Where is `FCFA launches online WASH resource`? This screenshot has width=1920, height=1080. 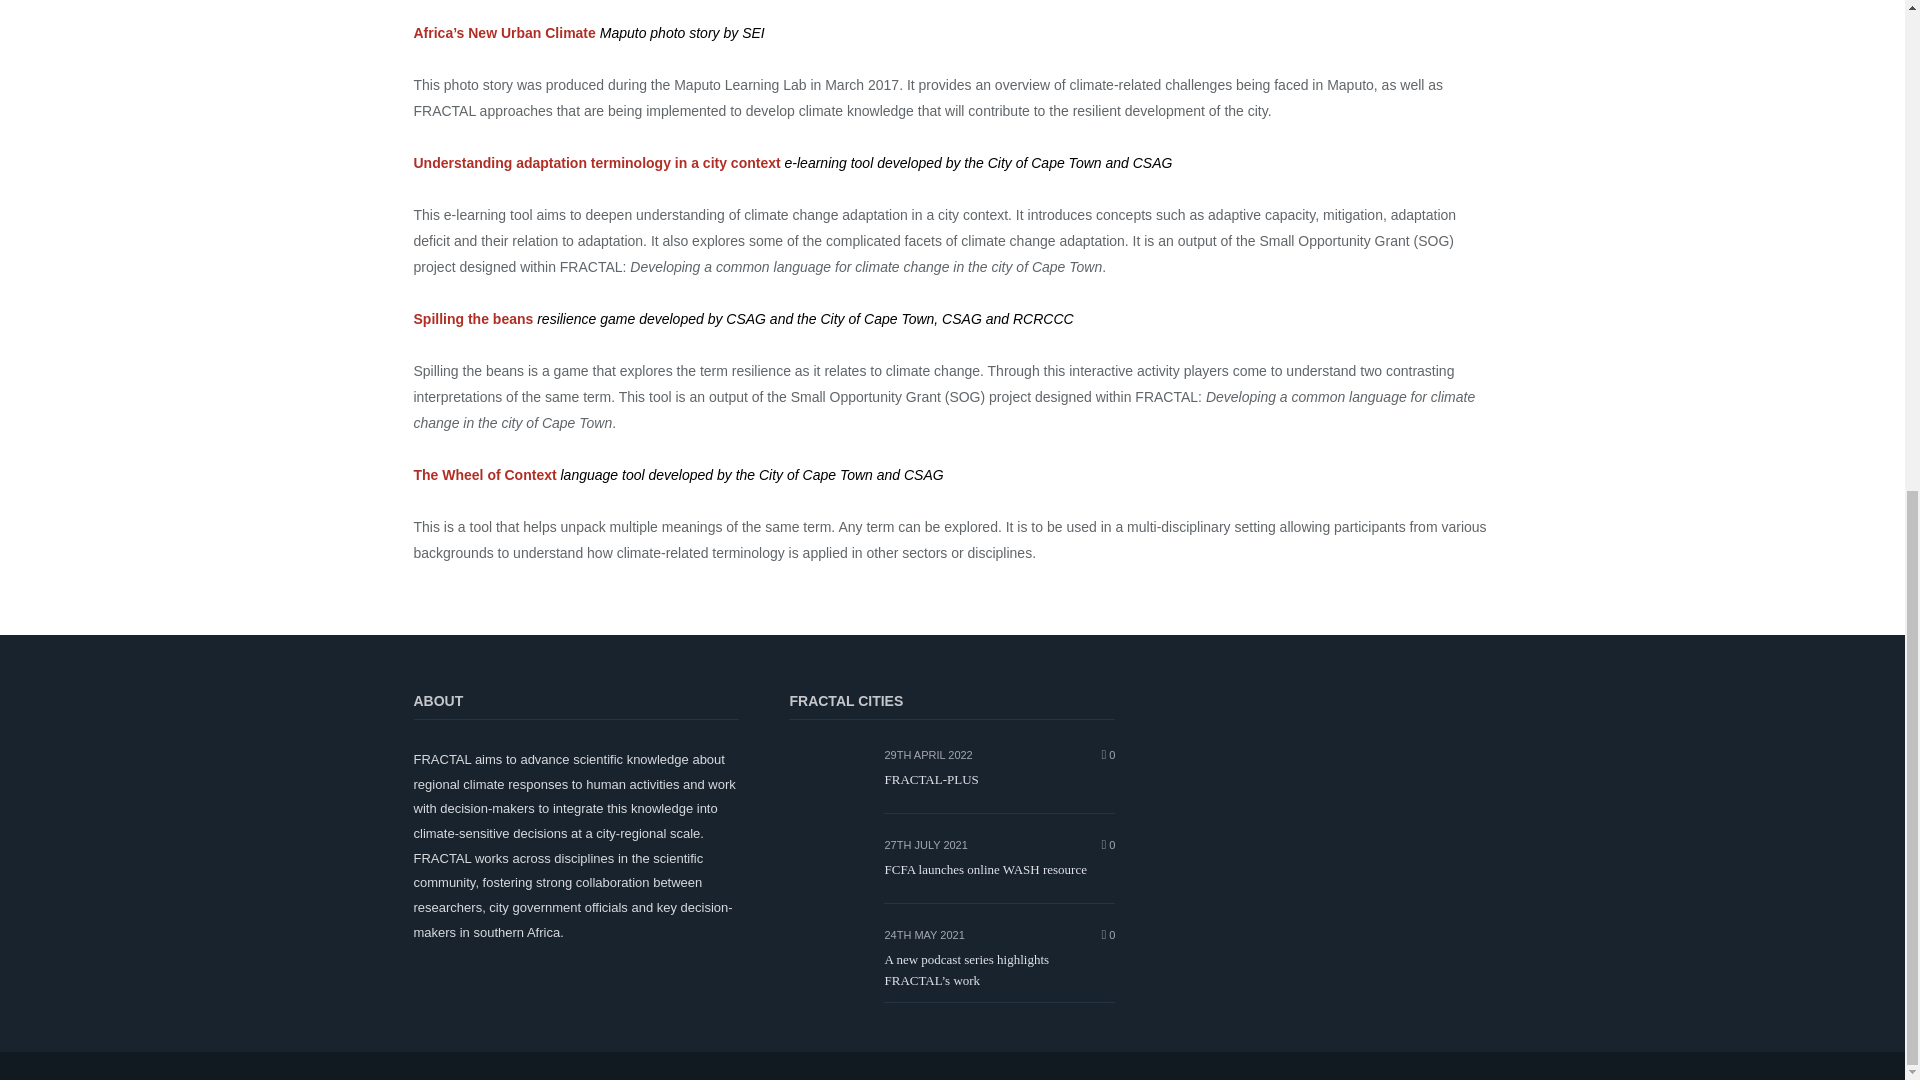 FCFA launches online WASH resource is located at coordinates (999, 870).